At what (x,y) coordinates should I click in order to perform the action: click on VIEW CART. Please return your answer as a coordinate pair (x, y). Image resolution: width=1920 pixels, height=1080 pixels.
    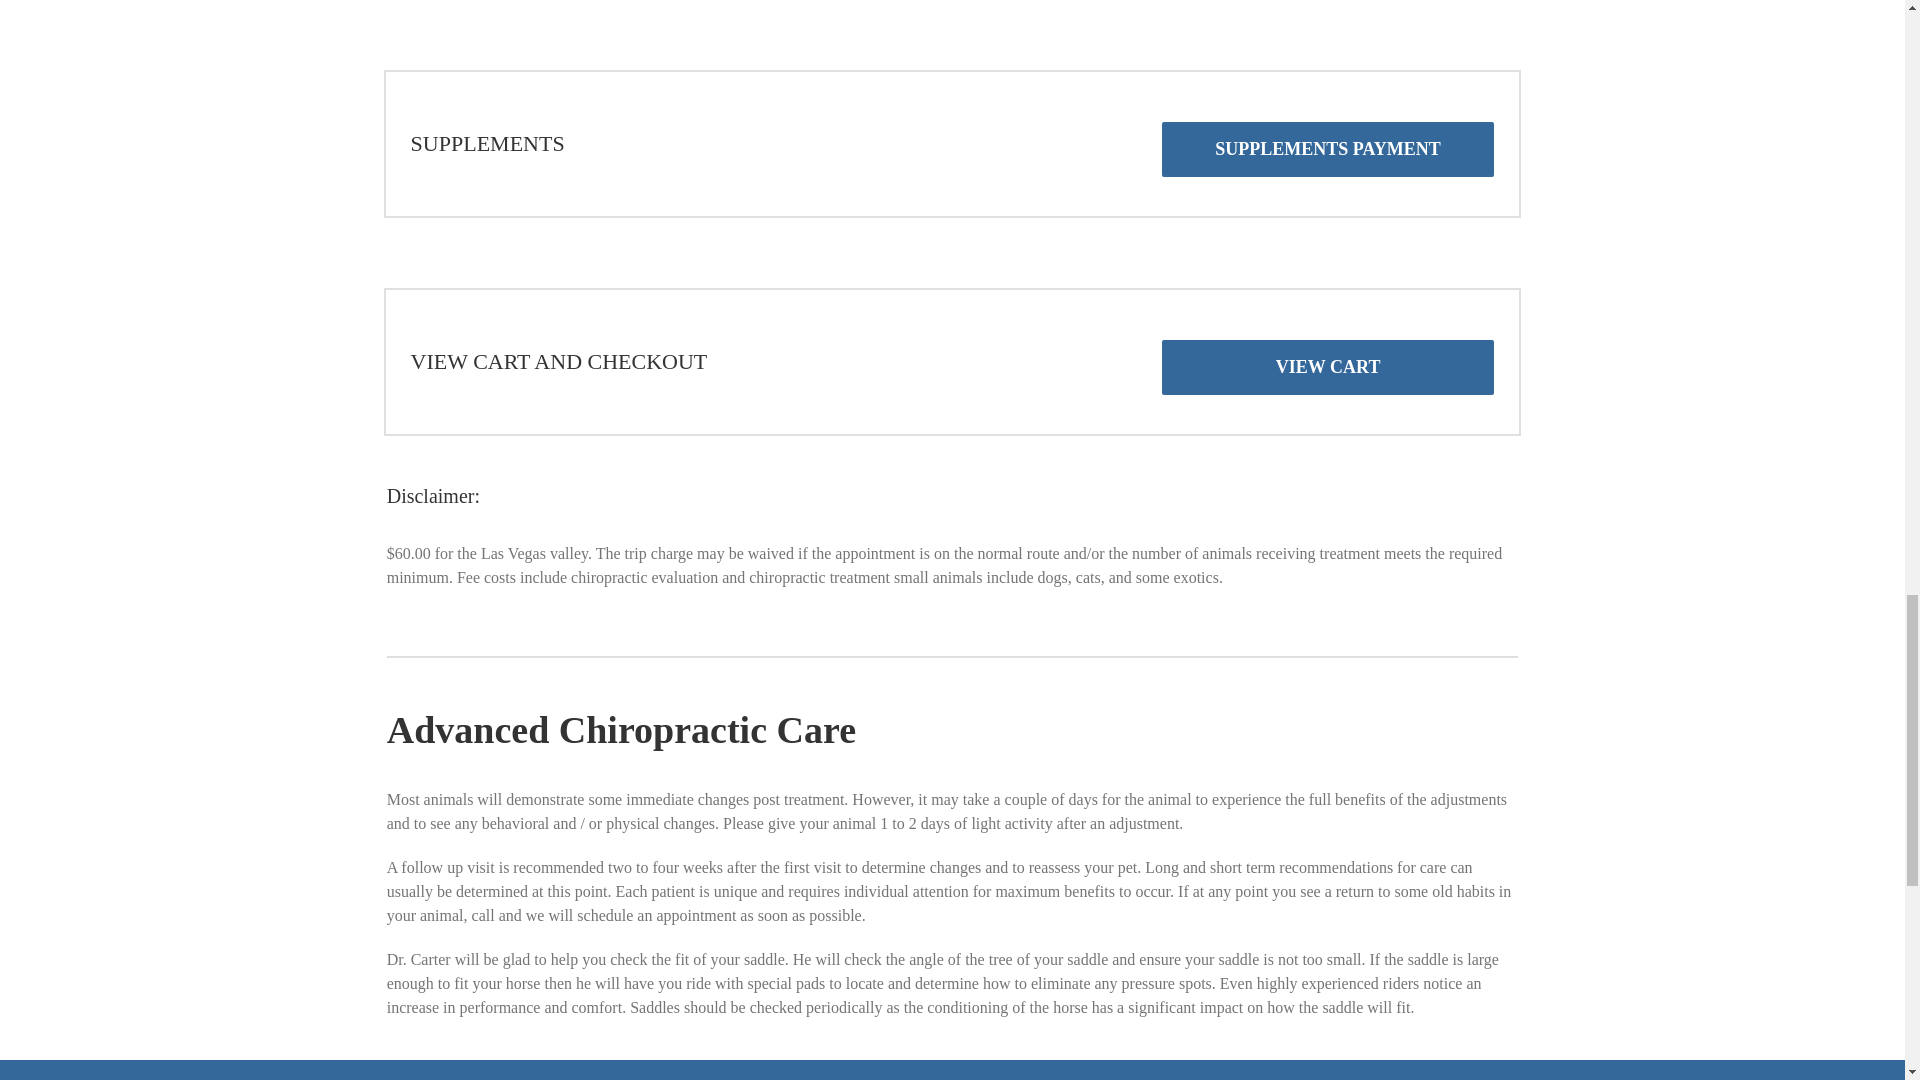
    Looking at the image, I should click on (1327, 368).